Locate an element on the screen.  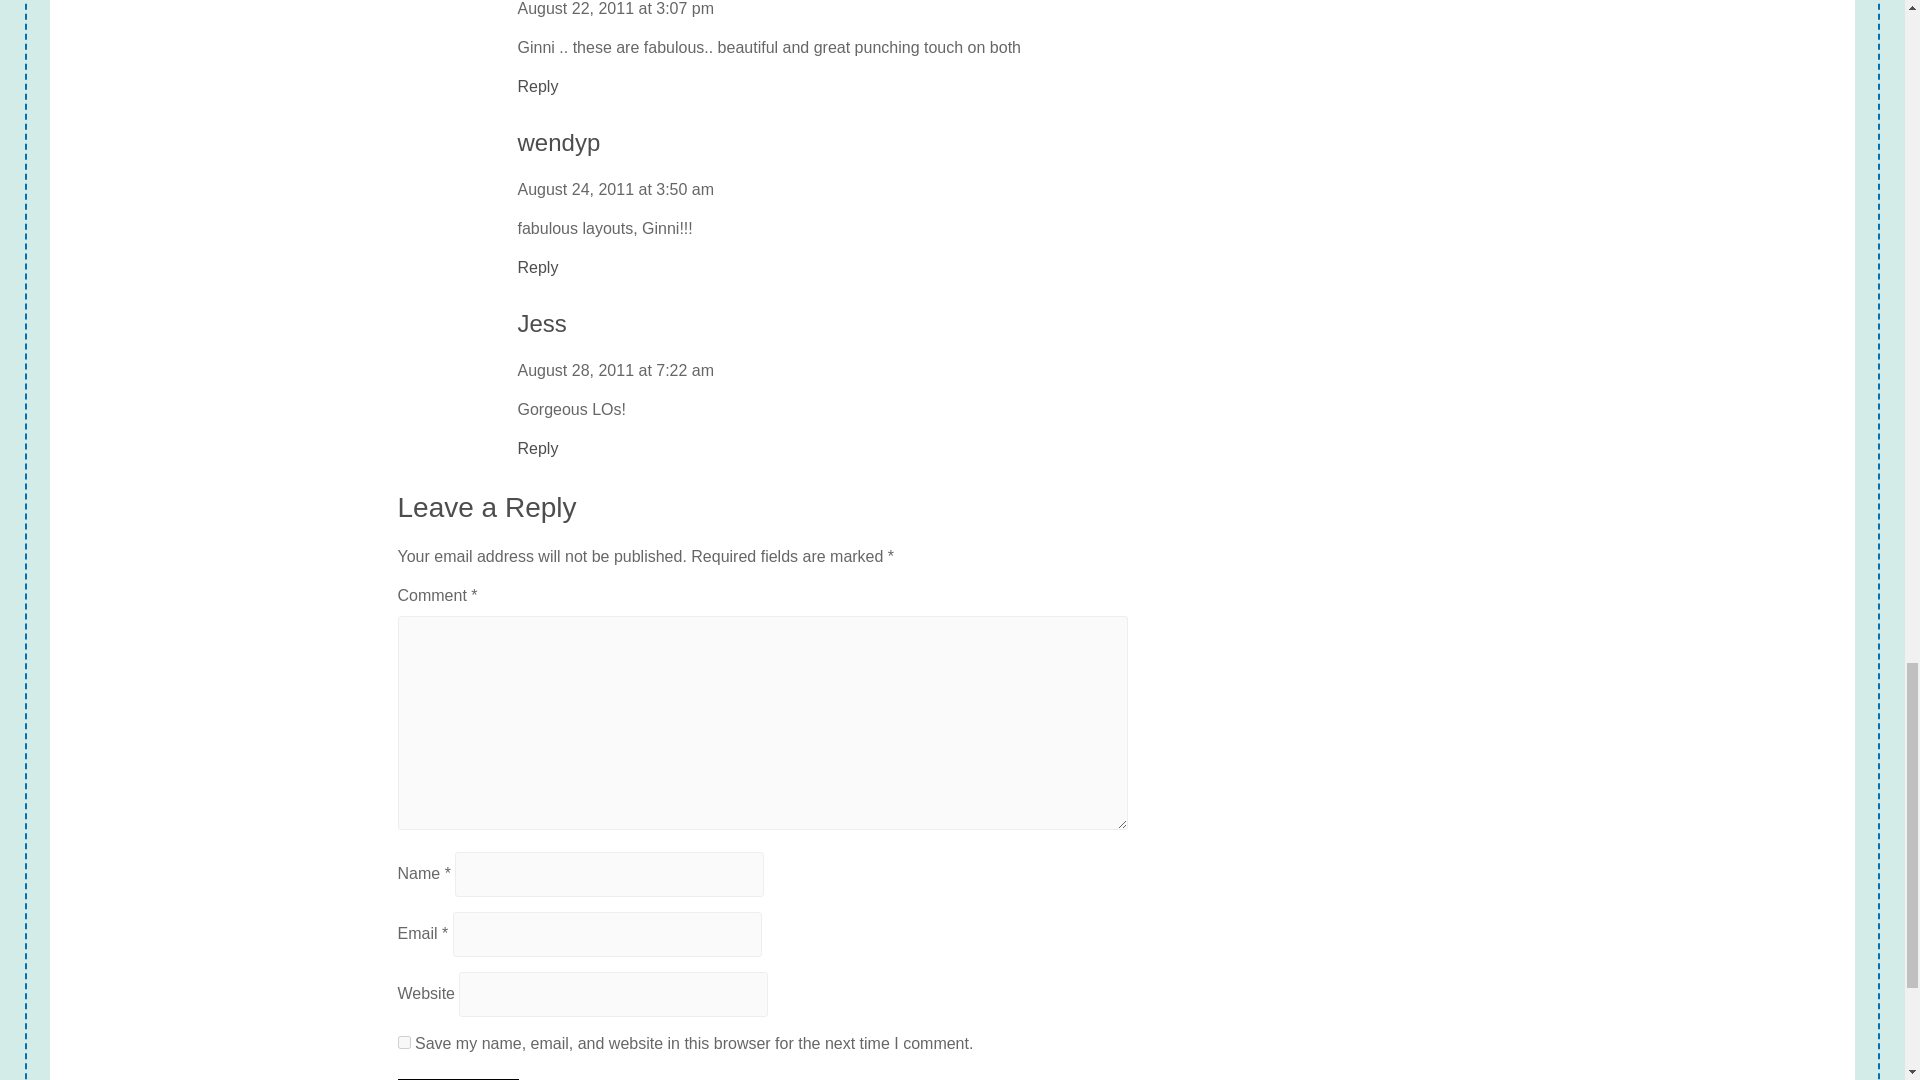
Reply is located at coordinates (538, 86).